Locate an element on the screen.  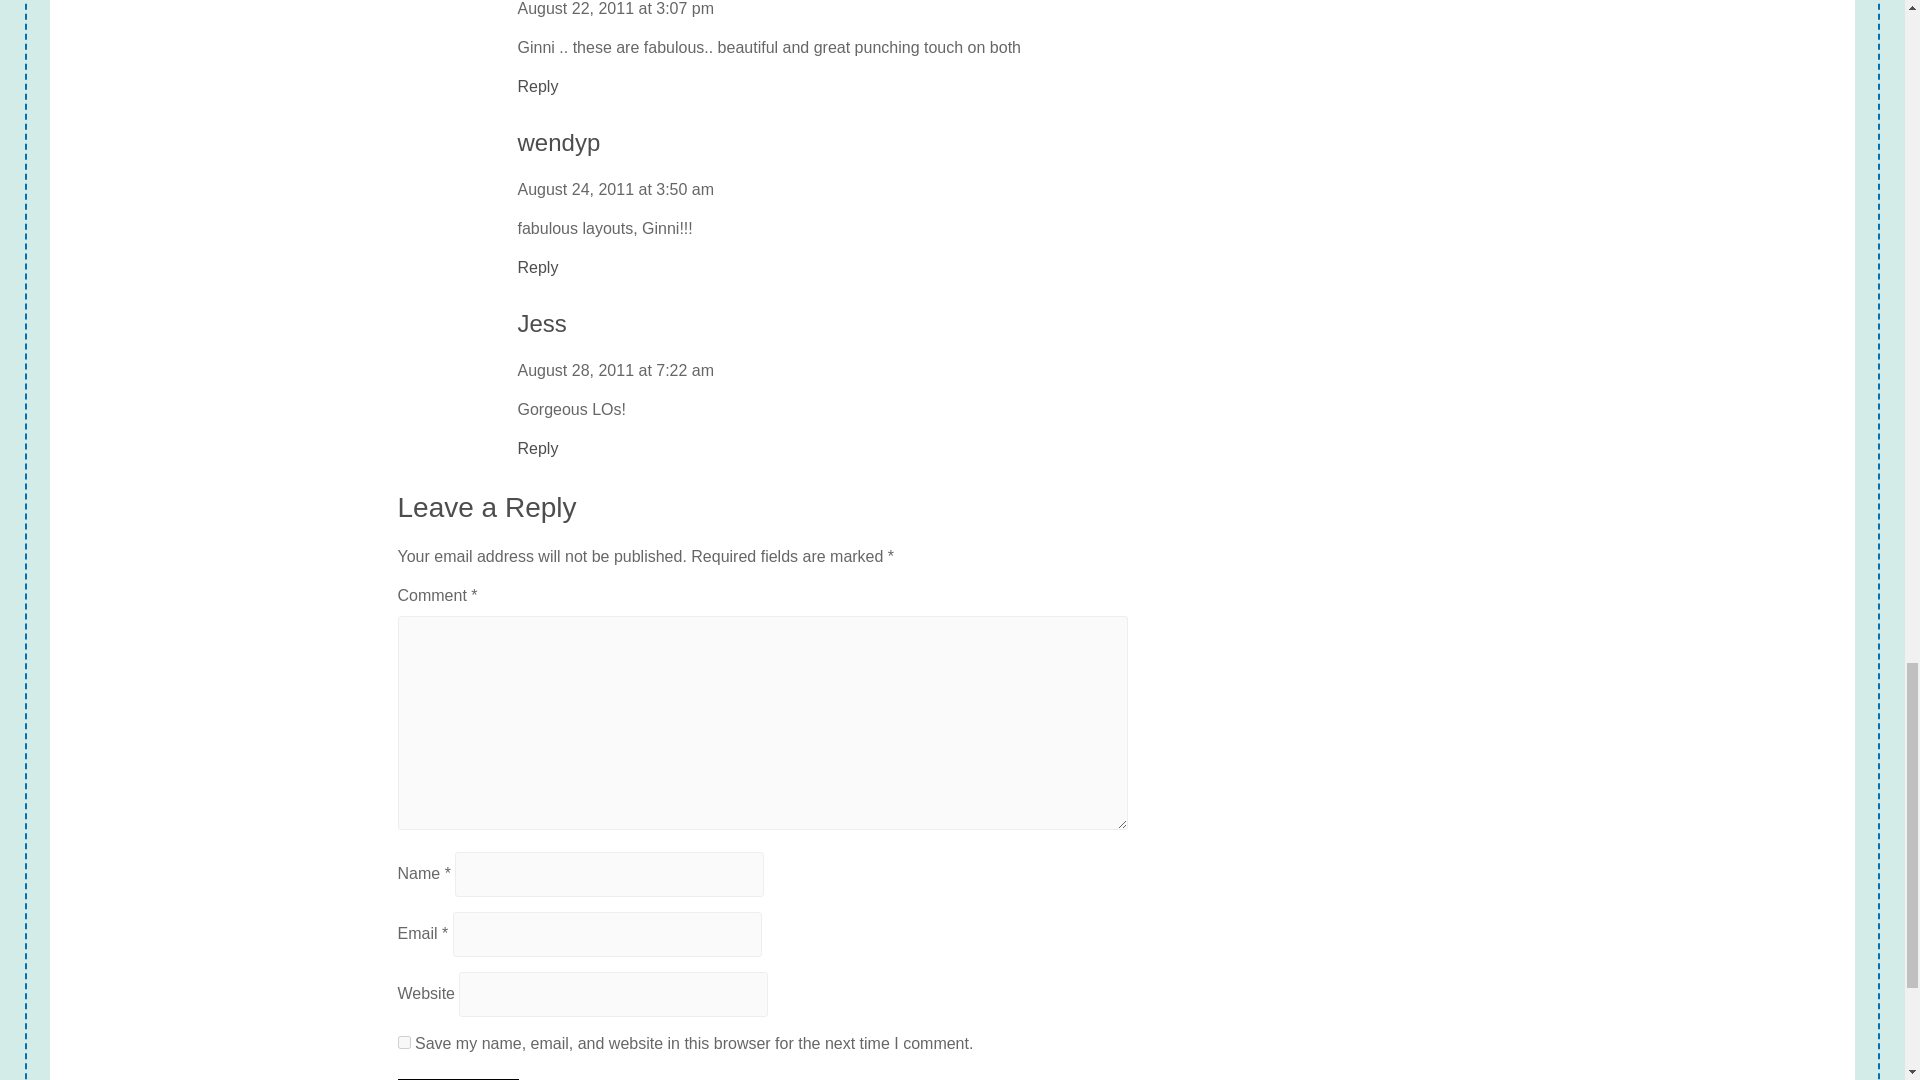
Reply is located at coordinates (538, 86).